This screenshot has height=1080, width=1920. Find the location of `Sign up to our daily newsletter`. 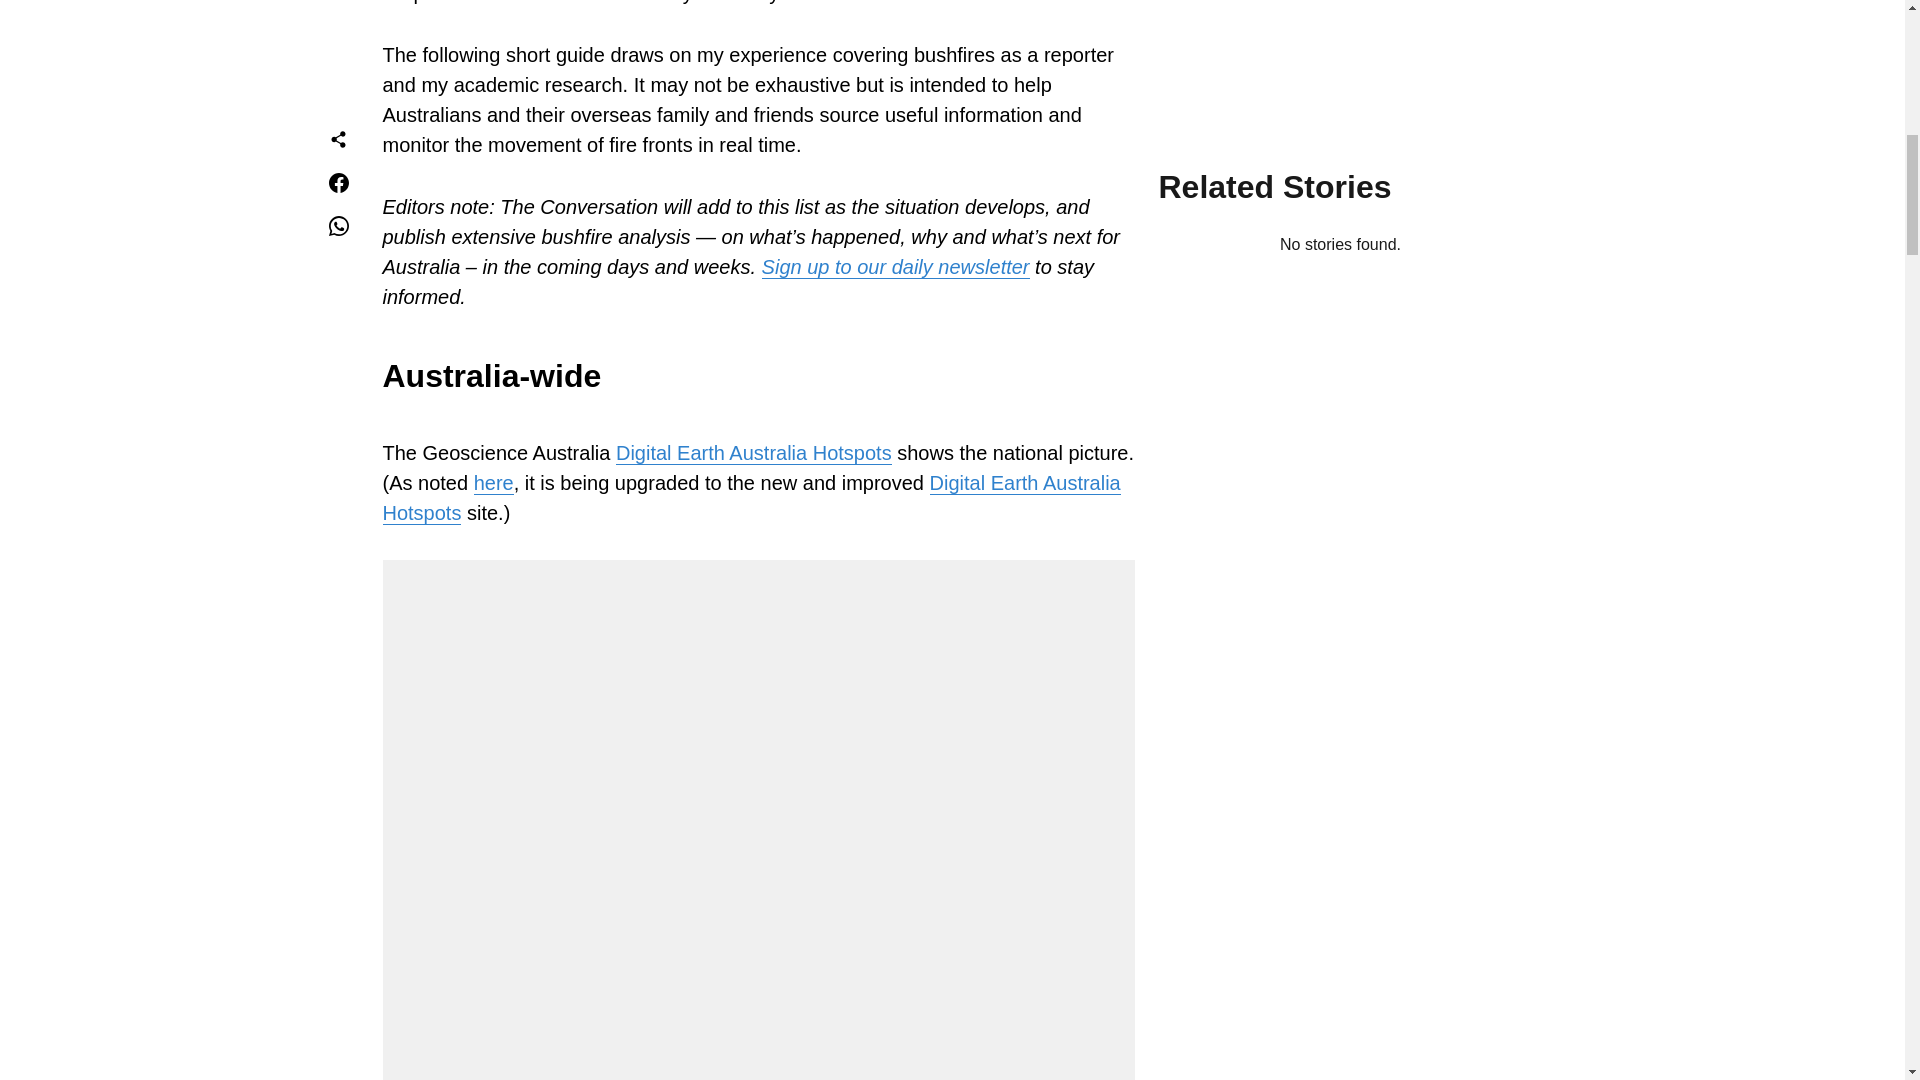

Sign up to our daily newsletter is located at coordinates (896, 266).